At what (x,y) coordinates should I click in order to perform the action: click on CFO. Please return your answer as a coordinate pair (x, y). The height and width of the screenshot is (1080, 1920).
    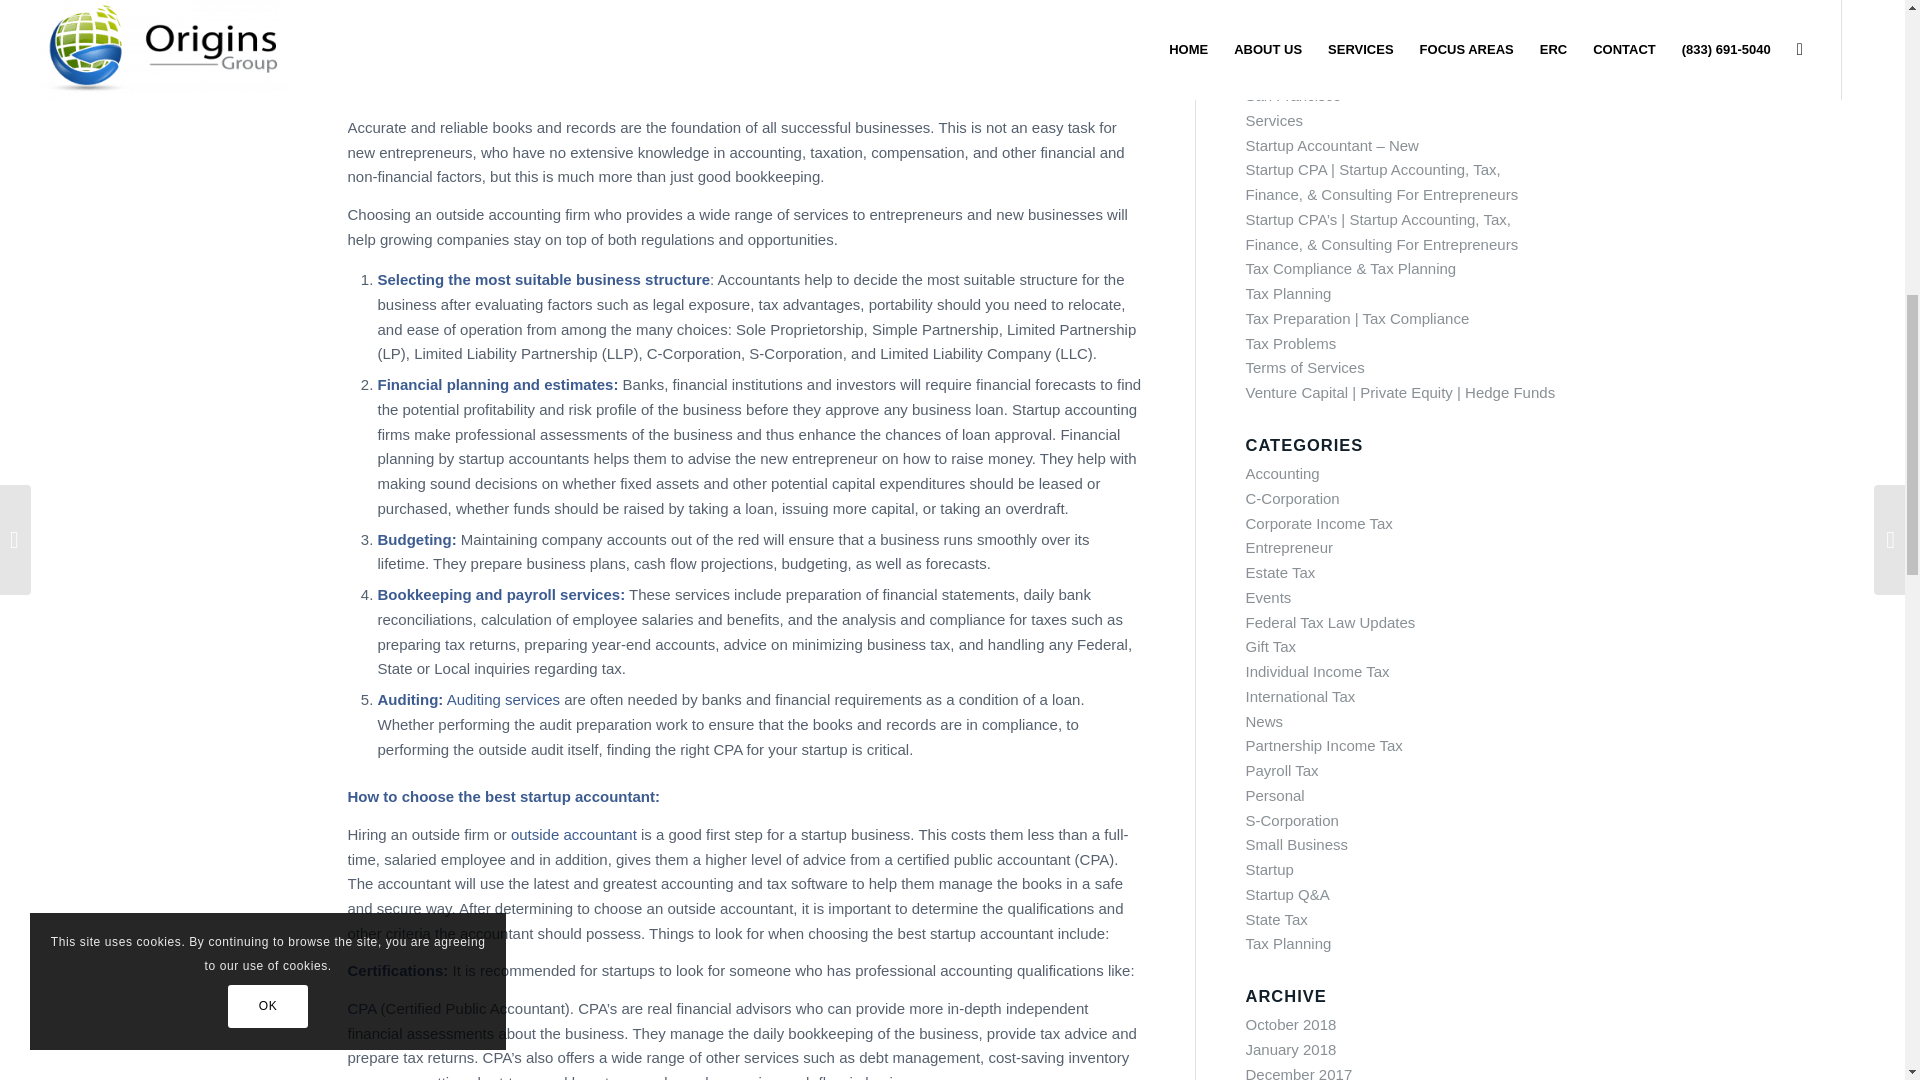
    Looking at the image, I should click on (826, 27).